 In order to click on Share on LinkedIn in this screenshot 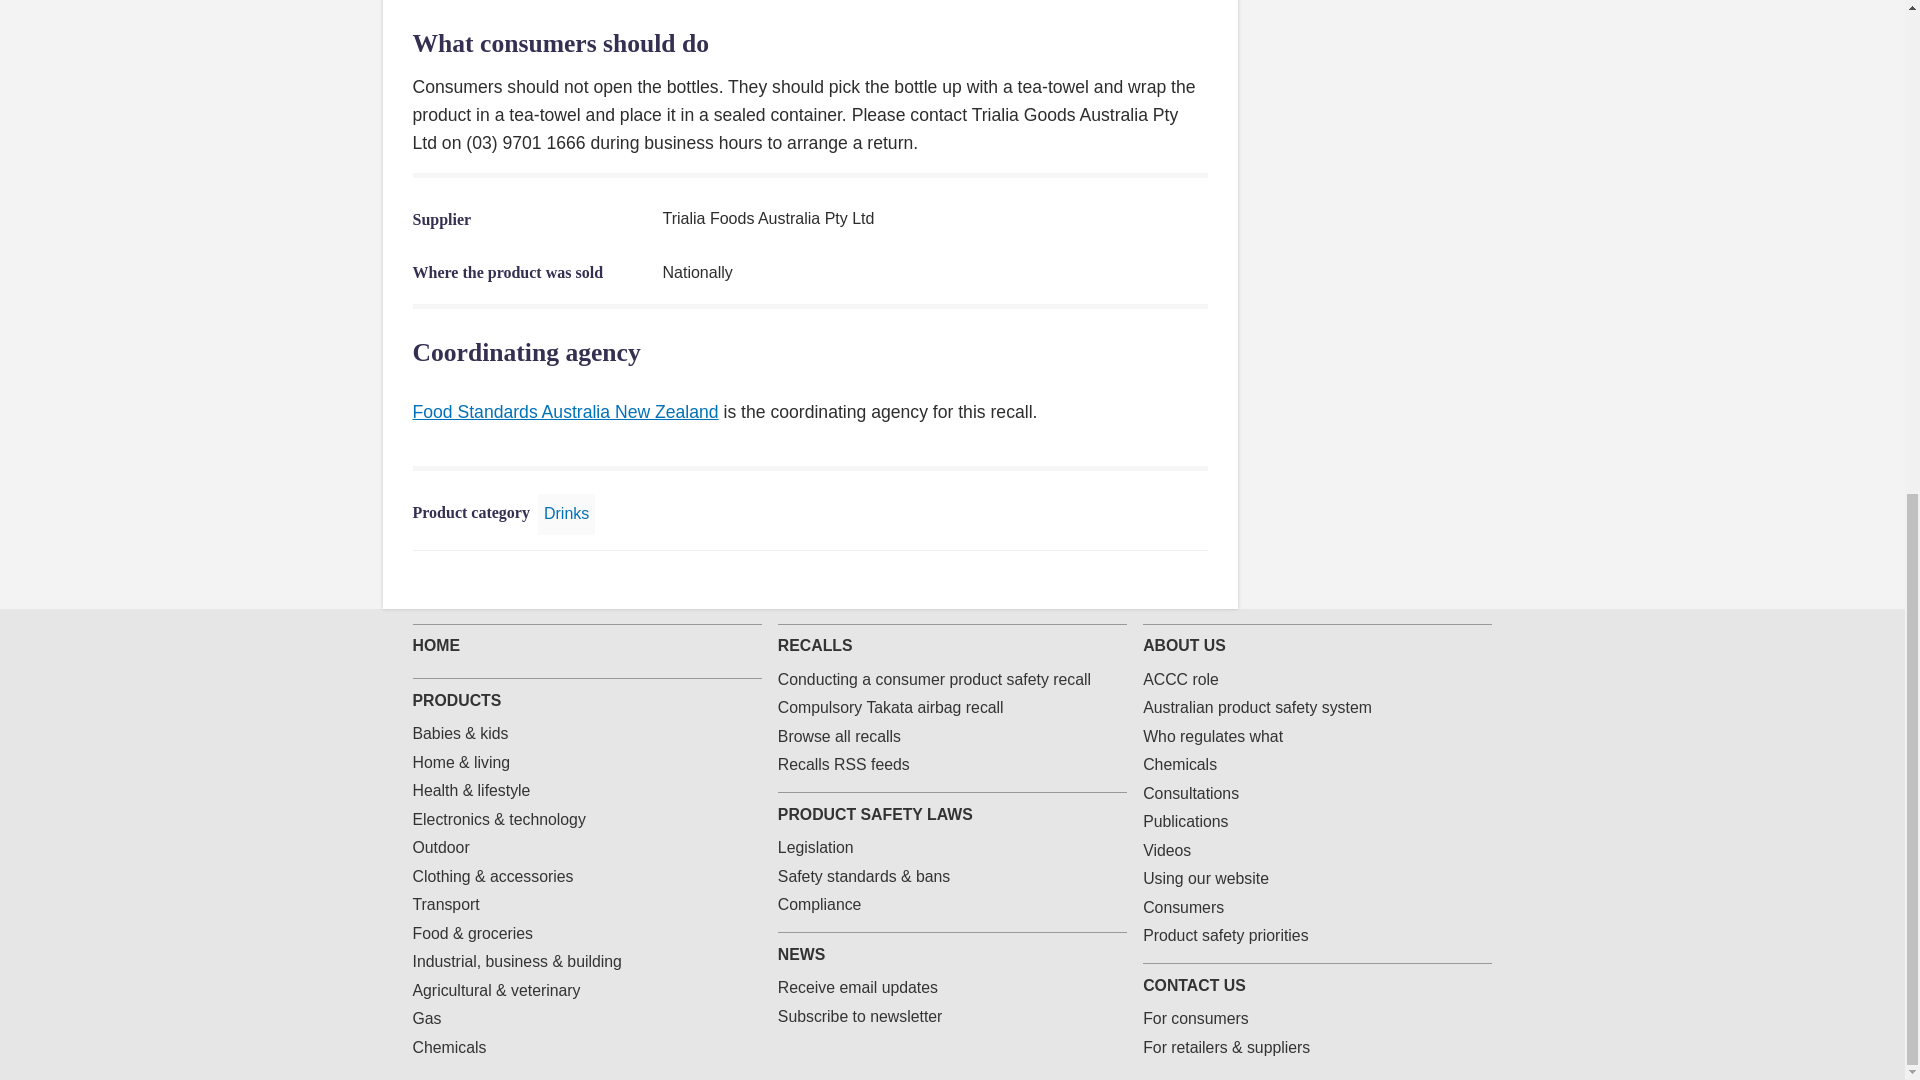, I will do `click(1132, 580)`.